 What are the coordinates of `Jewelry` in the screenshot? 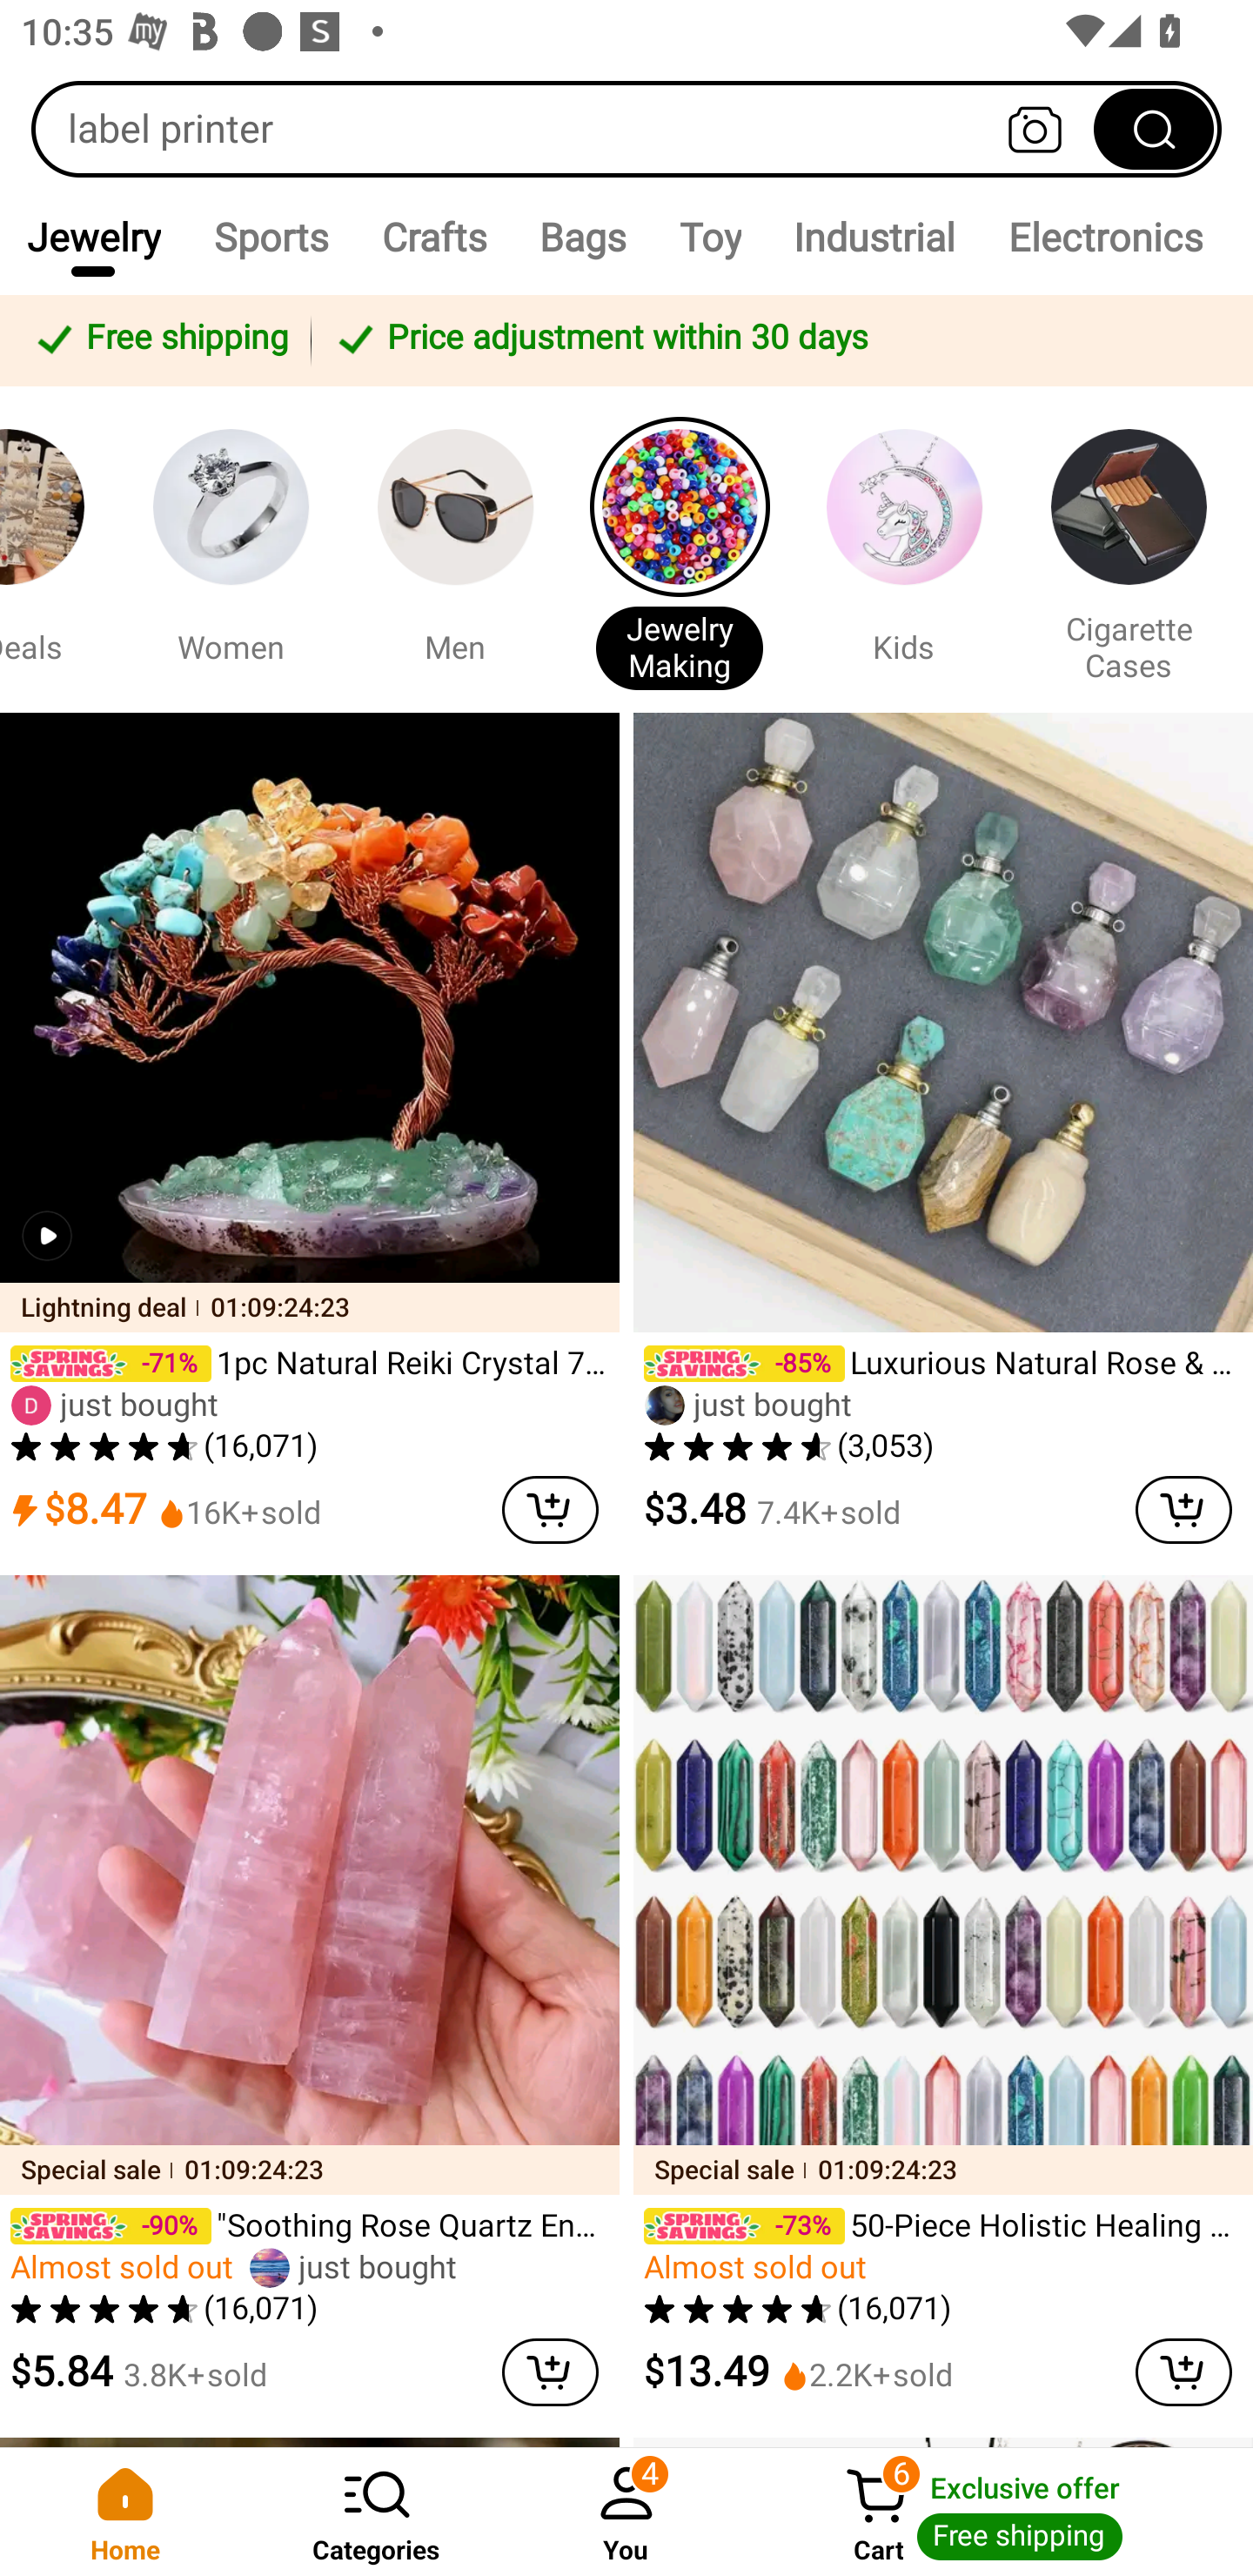 It's located at (93, 237).